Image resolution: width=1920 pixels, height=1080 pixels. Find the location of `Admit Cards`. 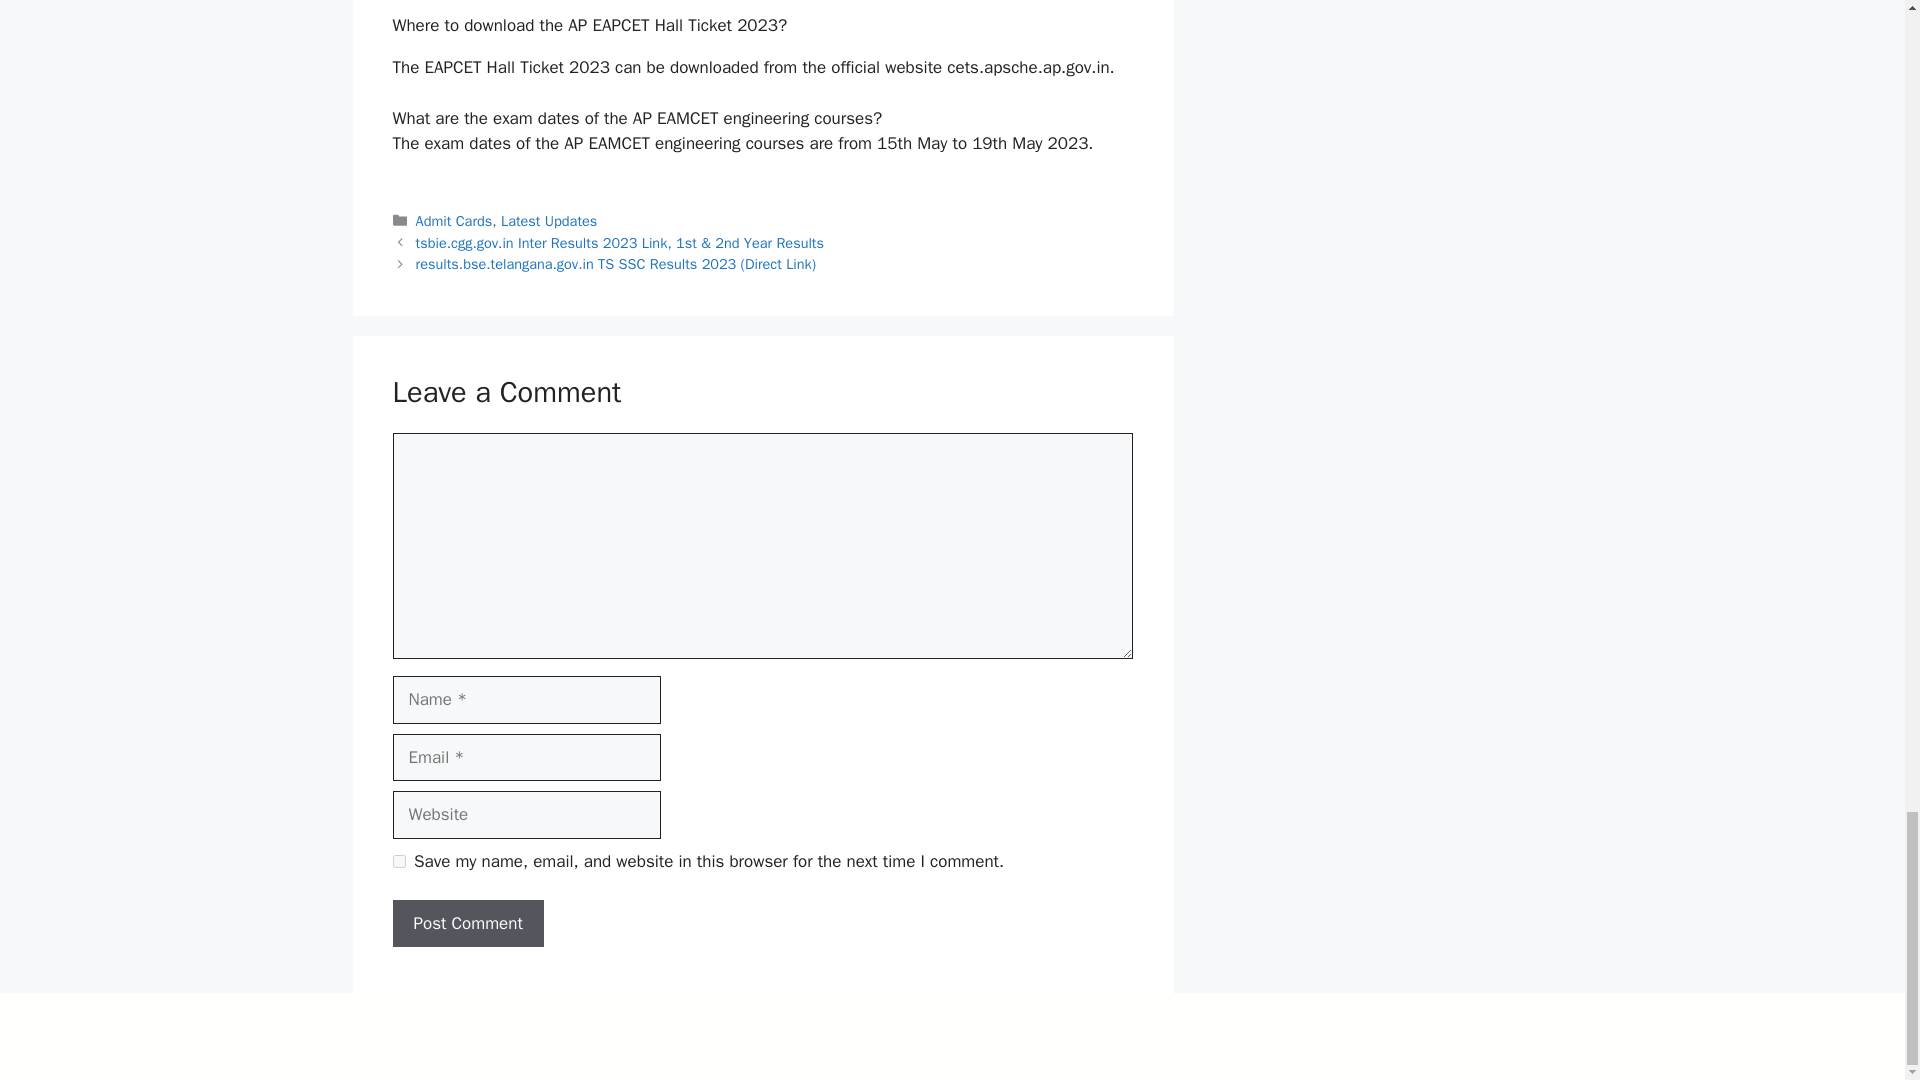

Admit Cards is located at coordinates (454, 220).